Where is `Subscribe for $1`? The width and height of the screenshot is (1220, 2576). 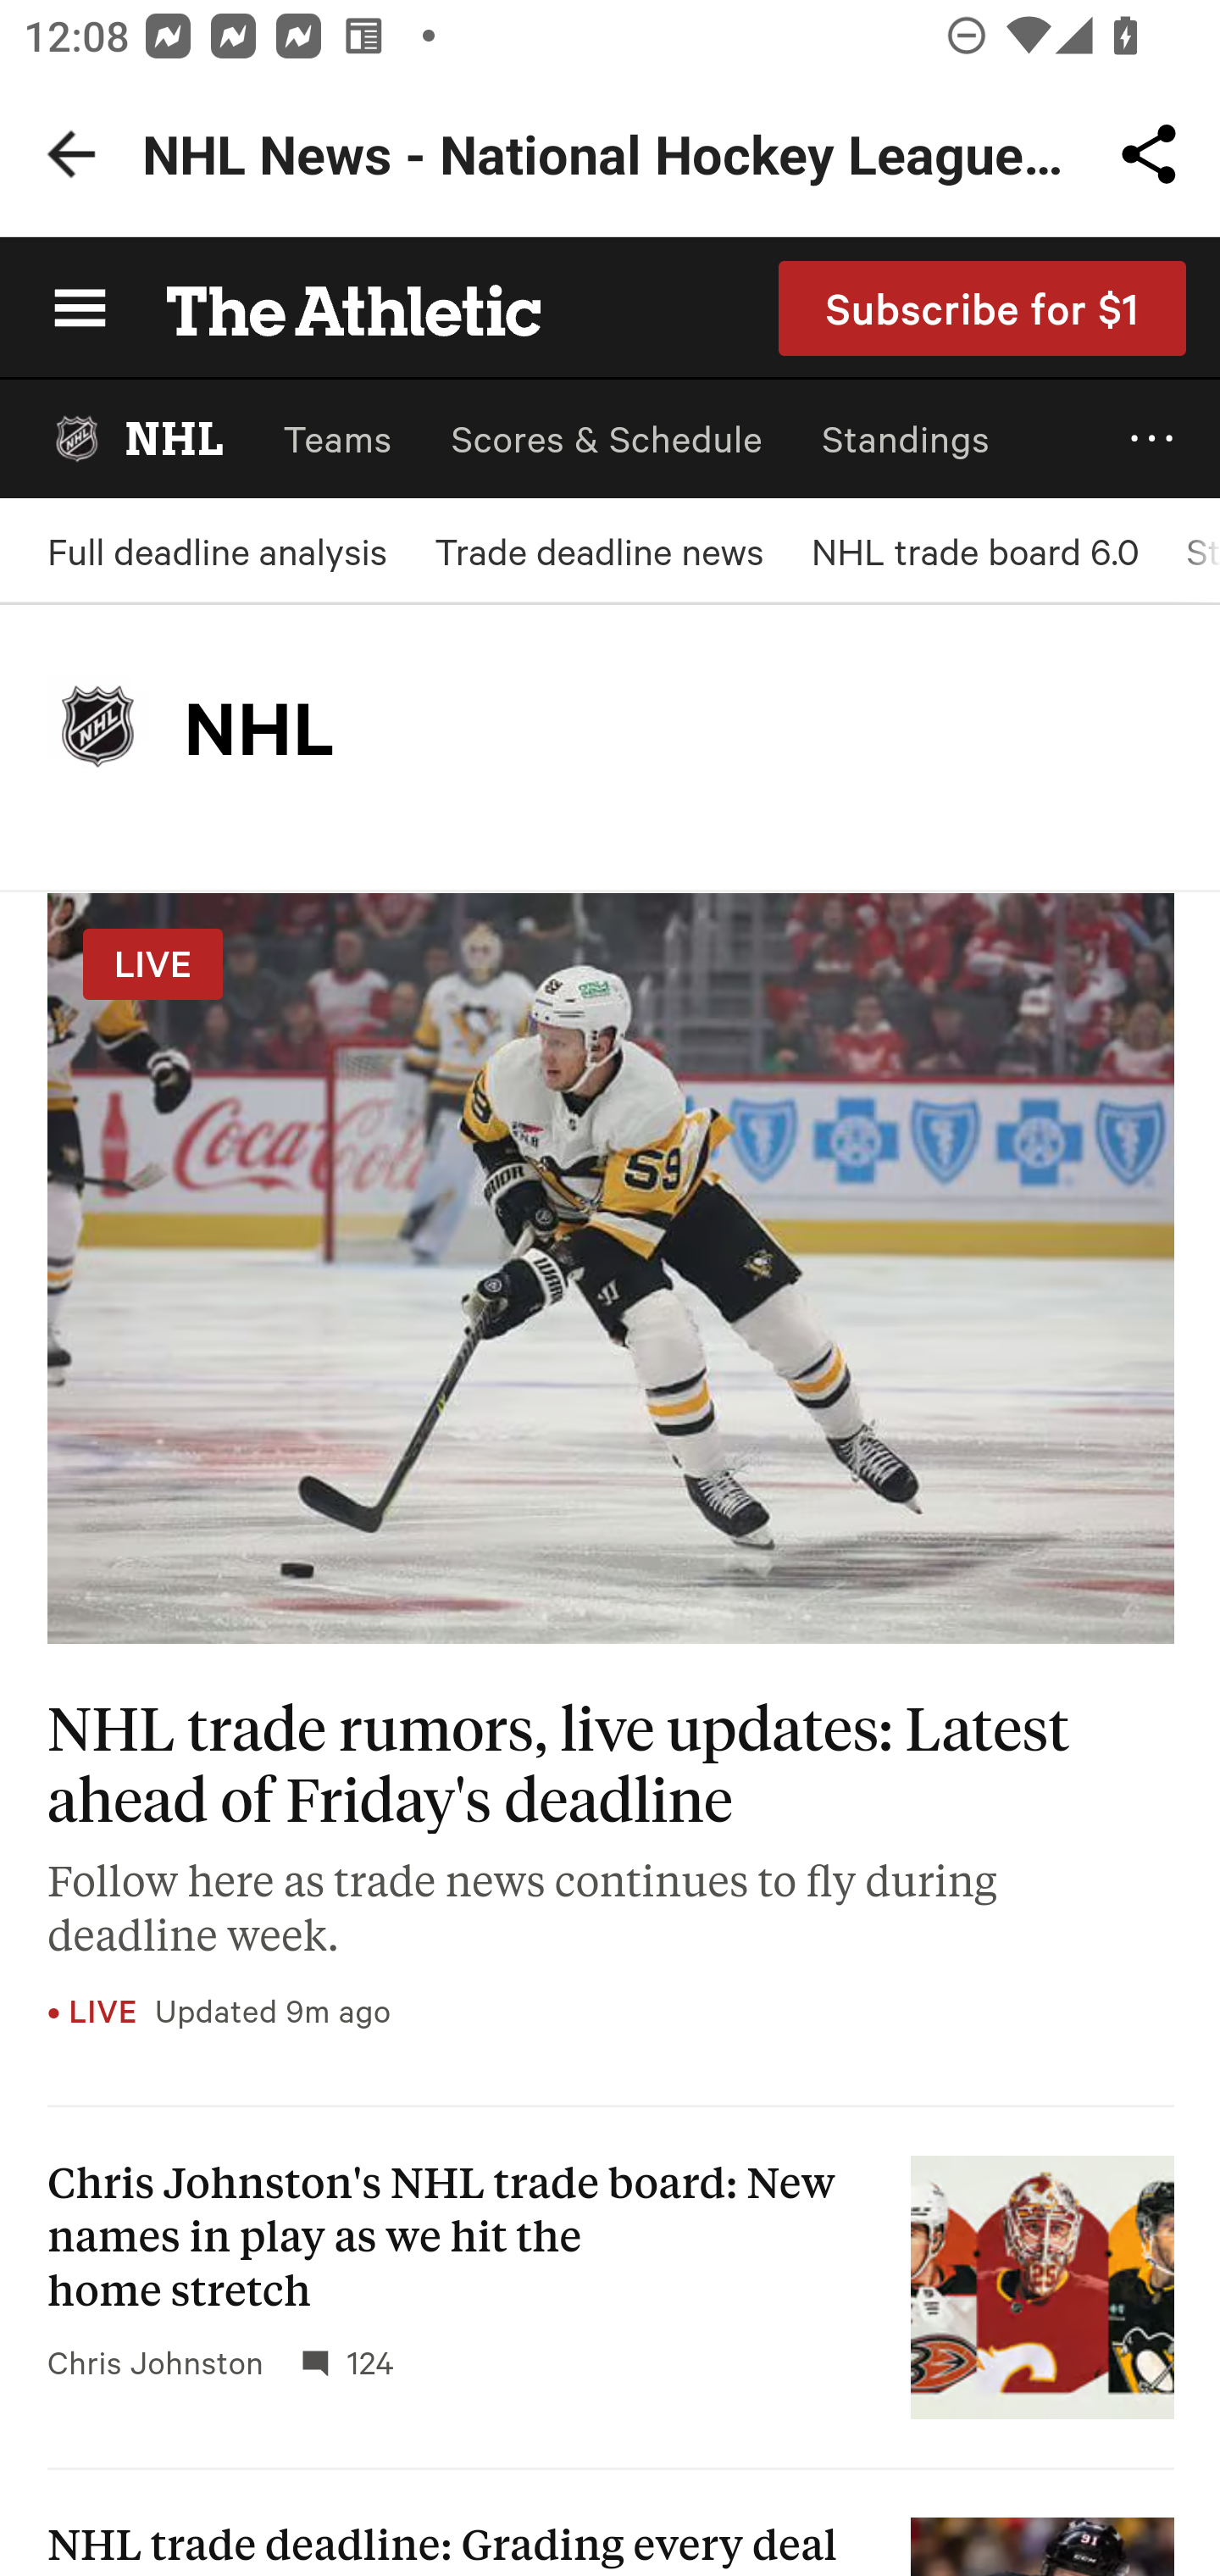 Subscribe for $1 is located at coordinates (983, 308).